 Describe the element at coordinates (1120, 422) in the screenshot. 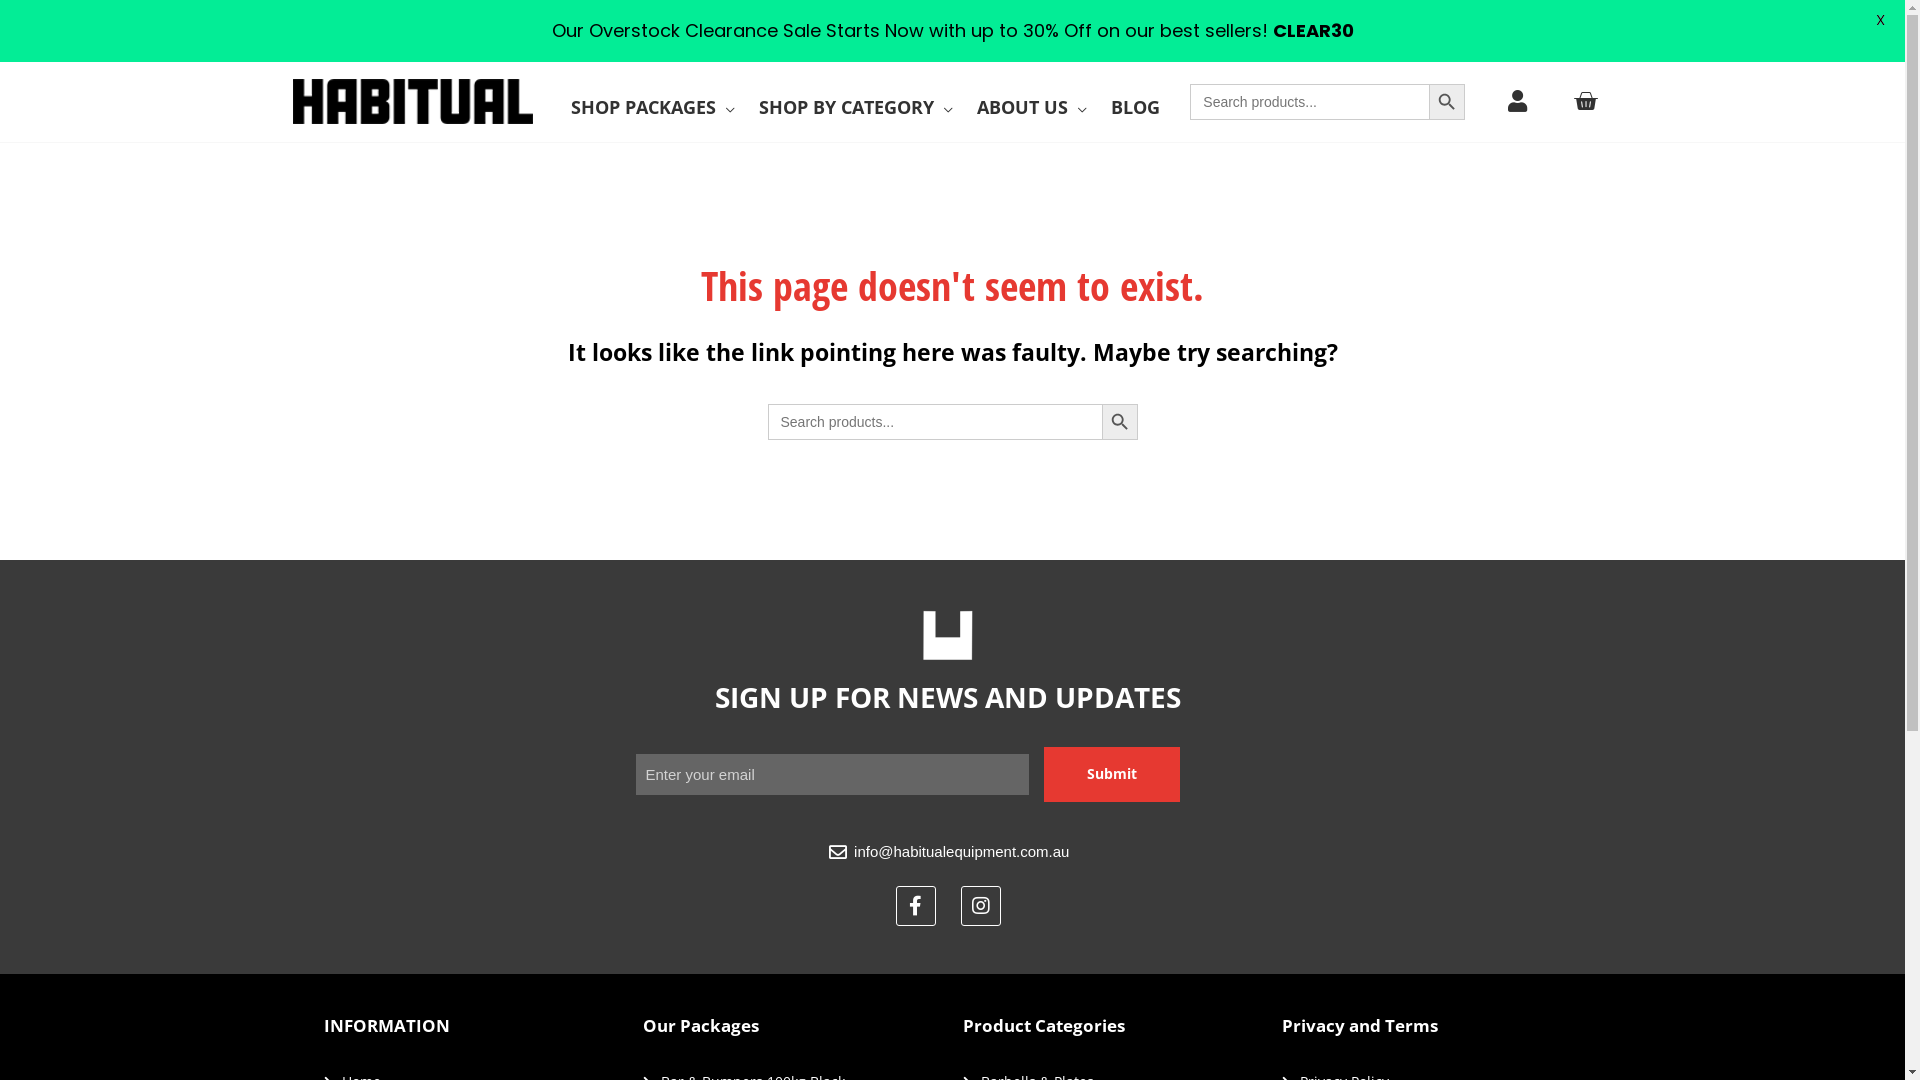

I see `Search Button` at that location.